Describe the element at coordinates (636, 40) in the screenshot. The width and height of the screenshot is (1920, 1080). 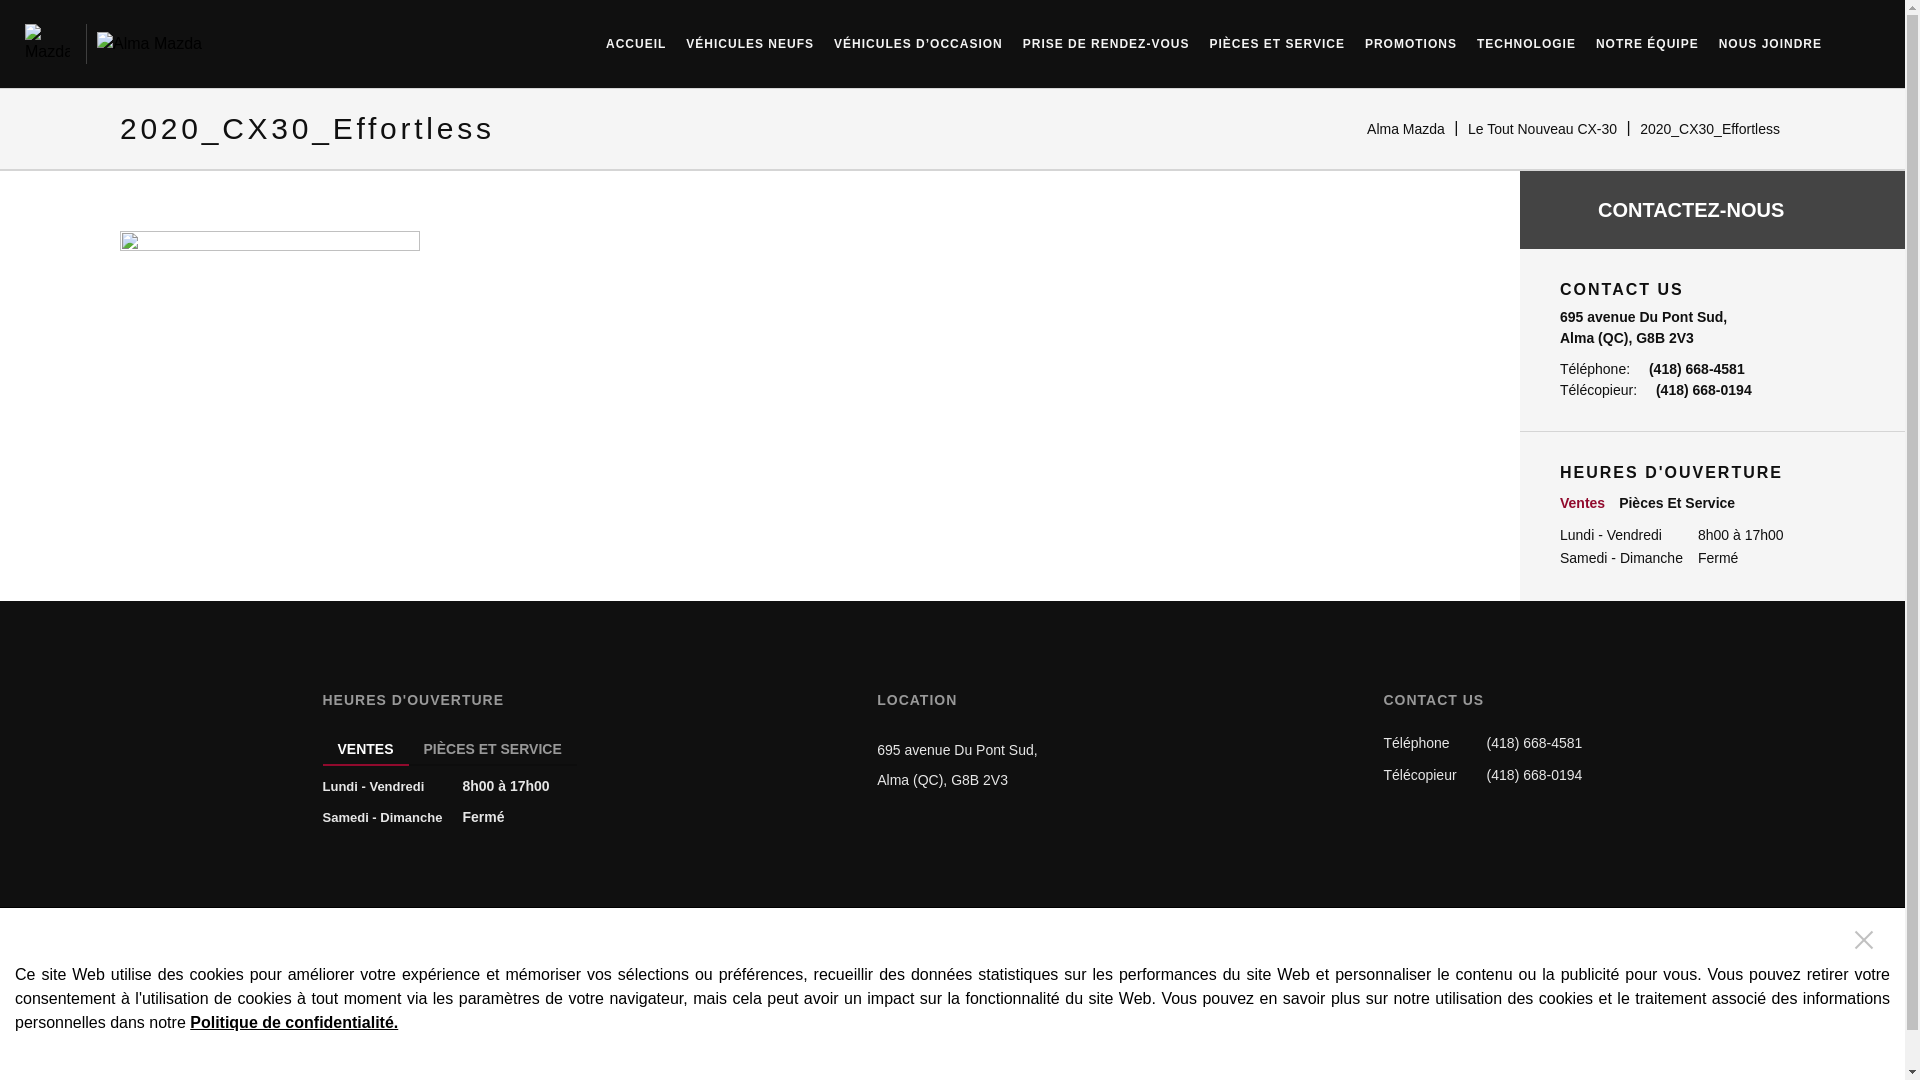
I see `ACCUEIL` at that location.